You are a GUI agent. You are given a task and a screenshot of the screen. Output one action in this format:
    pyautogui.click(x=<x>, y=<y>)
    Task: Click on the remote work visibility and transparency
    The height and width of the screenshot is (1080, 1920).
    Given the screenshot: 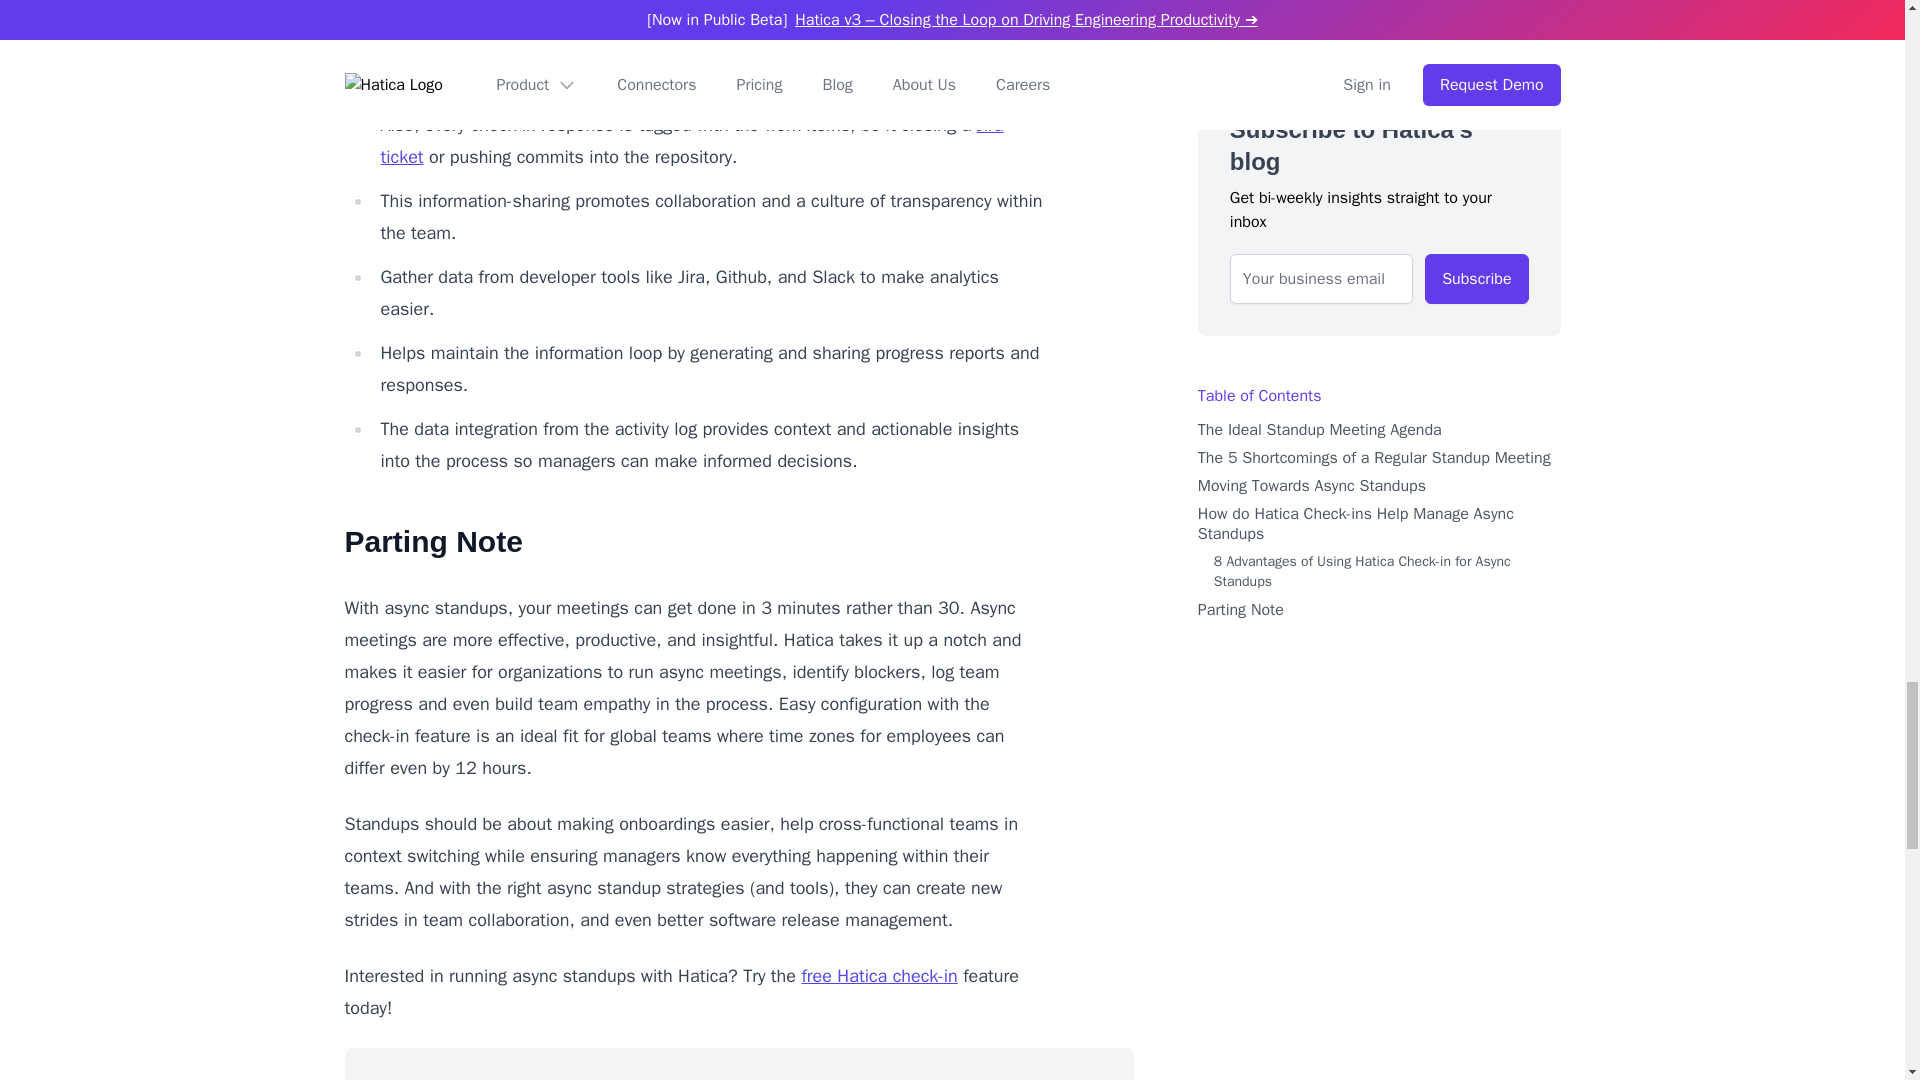 What is the action you would take?
    pyautogui.click(x=662, y=8)
    